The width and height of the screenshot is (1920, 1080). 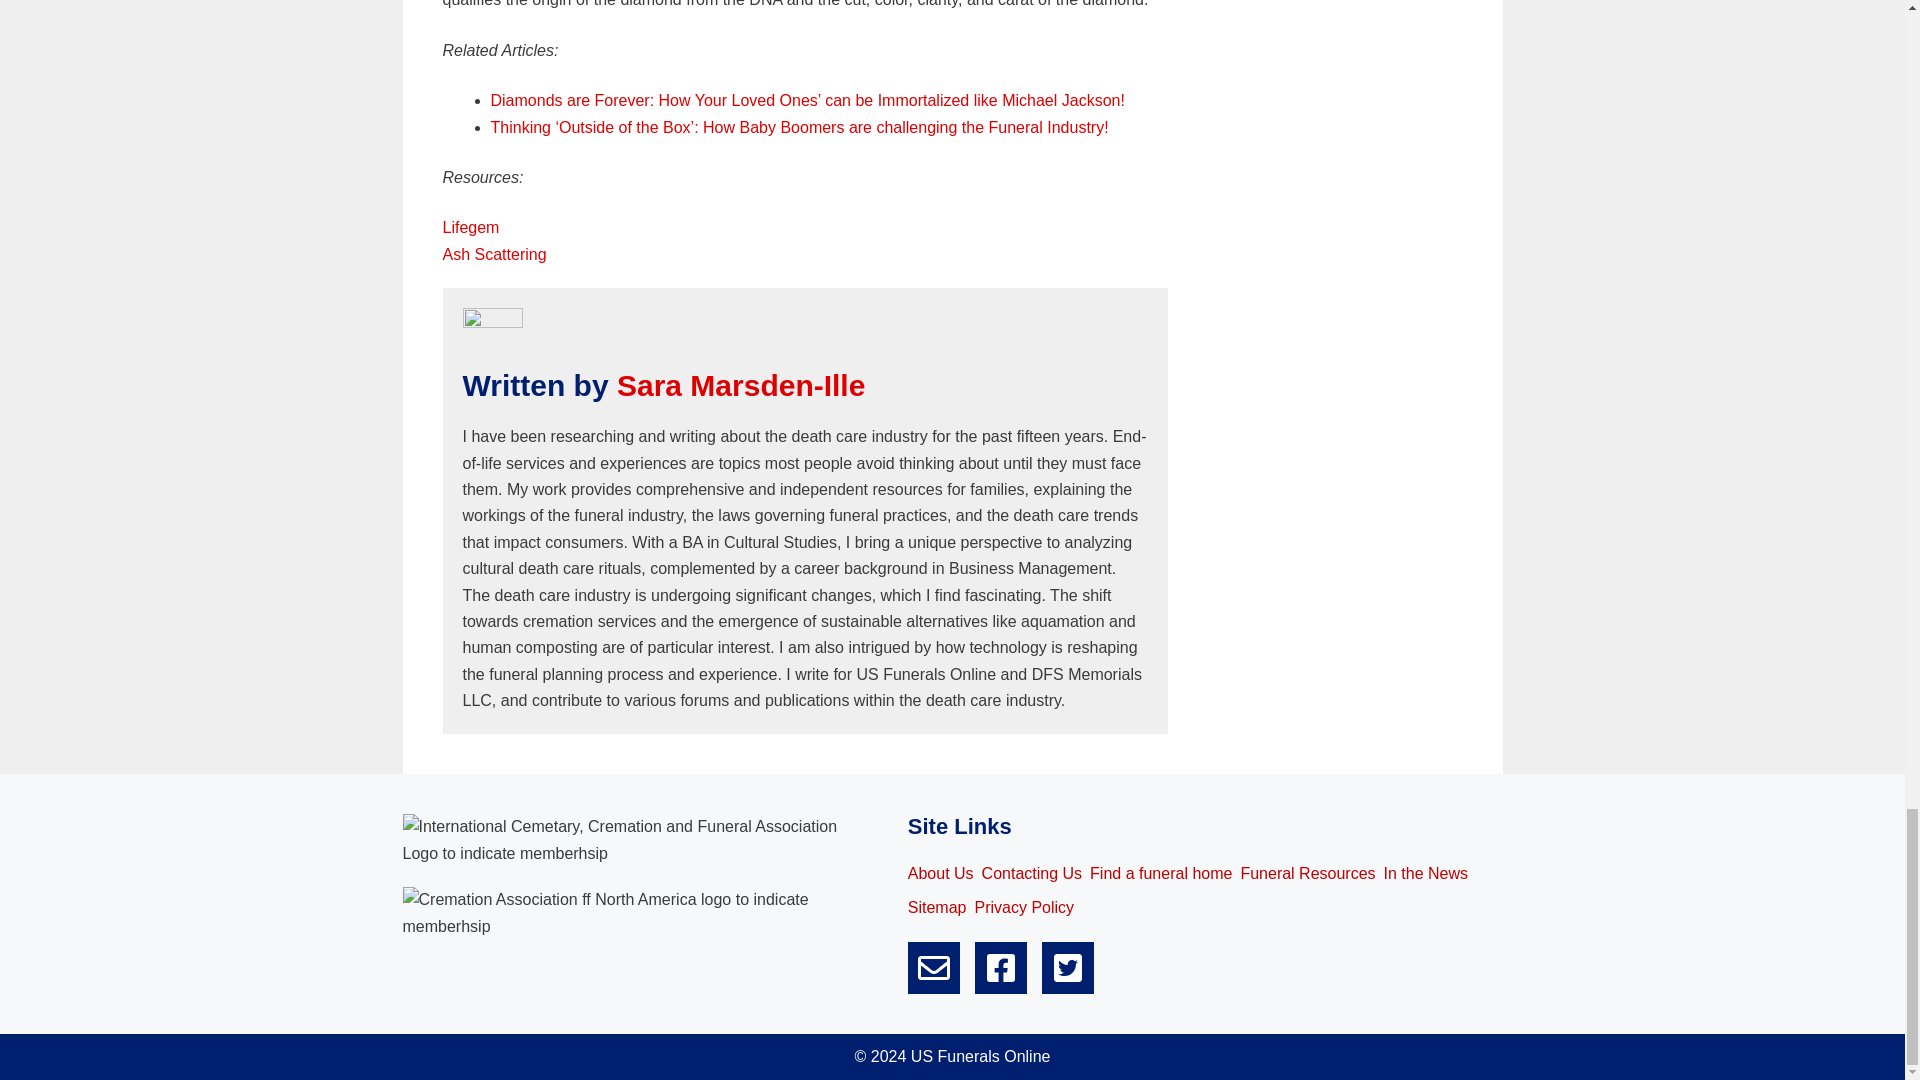 What do you see at coordinates (1032, 873) in the screenshot?
I see `Contacting Us` at bounding box center [1032, 873].